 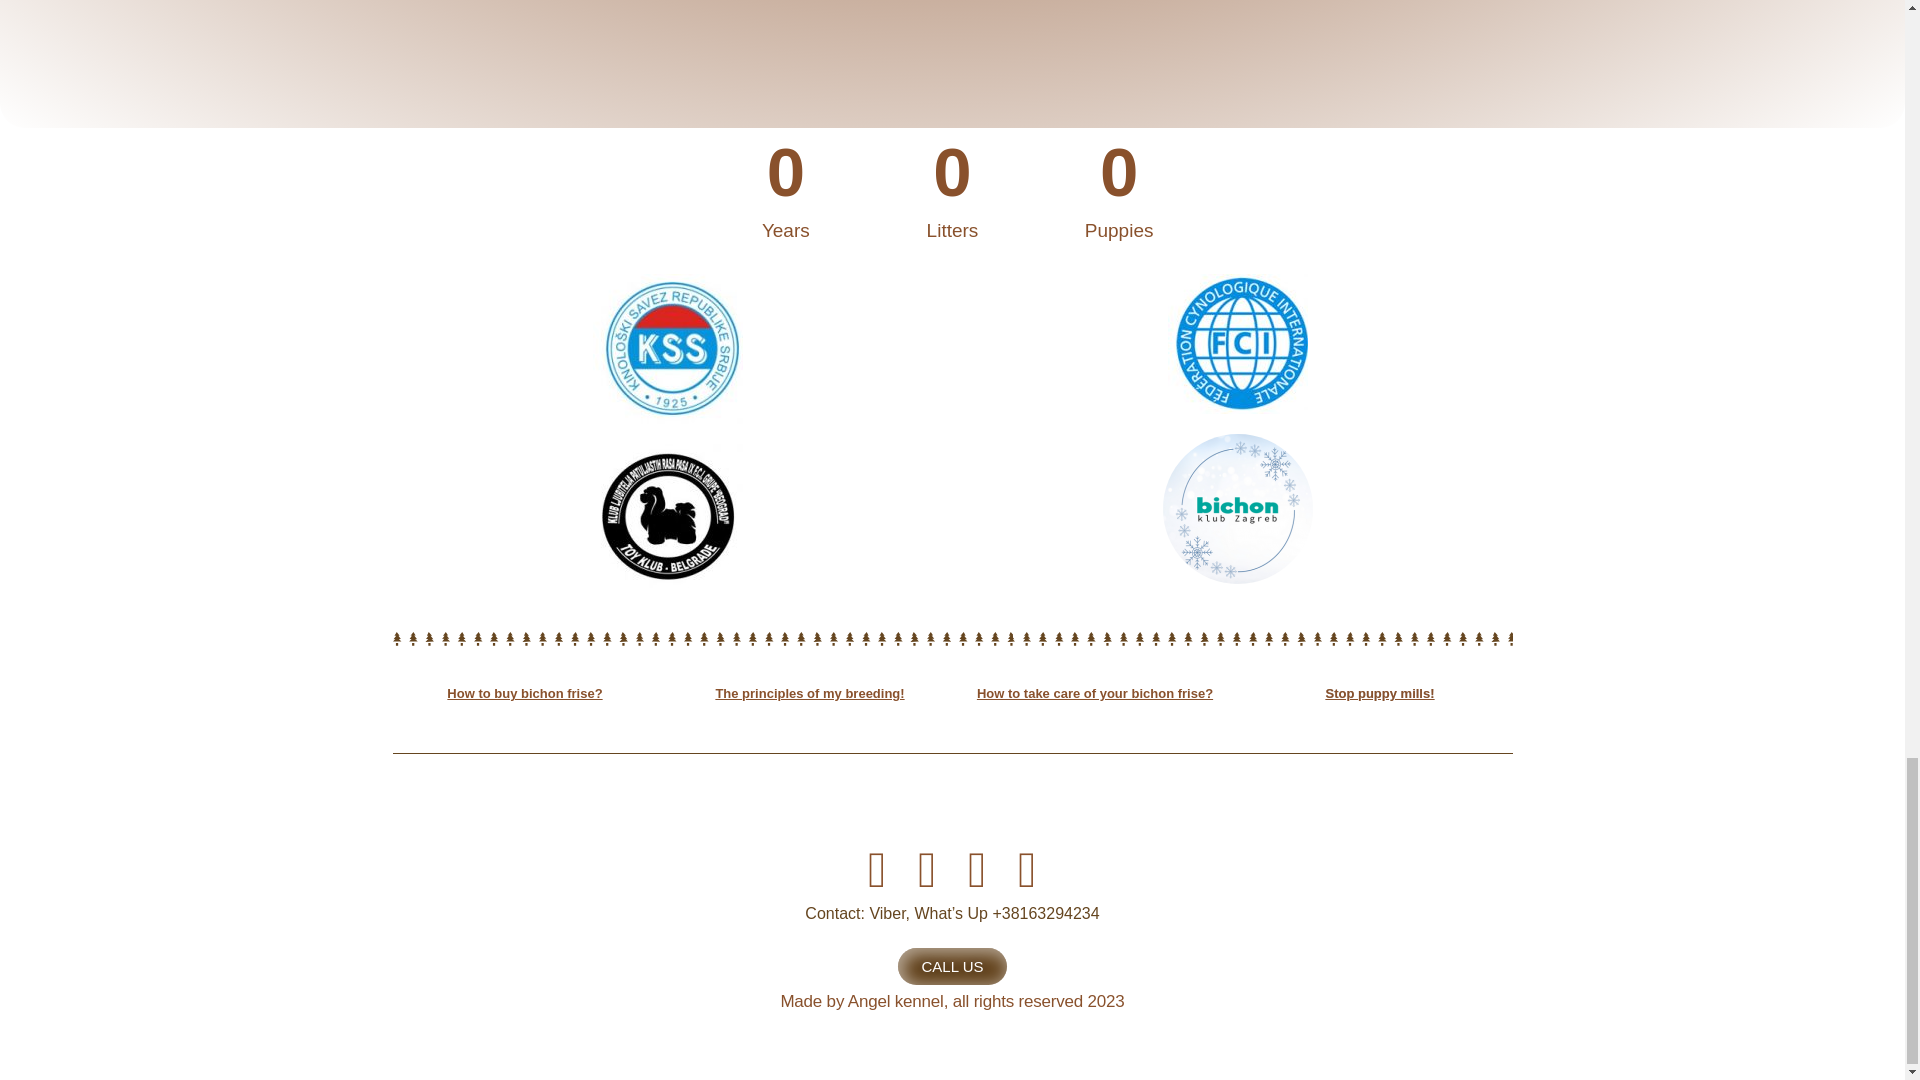 What do you see at coordinates (1237, 344) in the screenshot?
I see `fci` at bounding box center [1237, 344].